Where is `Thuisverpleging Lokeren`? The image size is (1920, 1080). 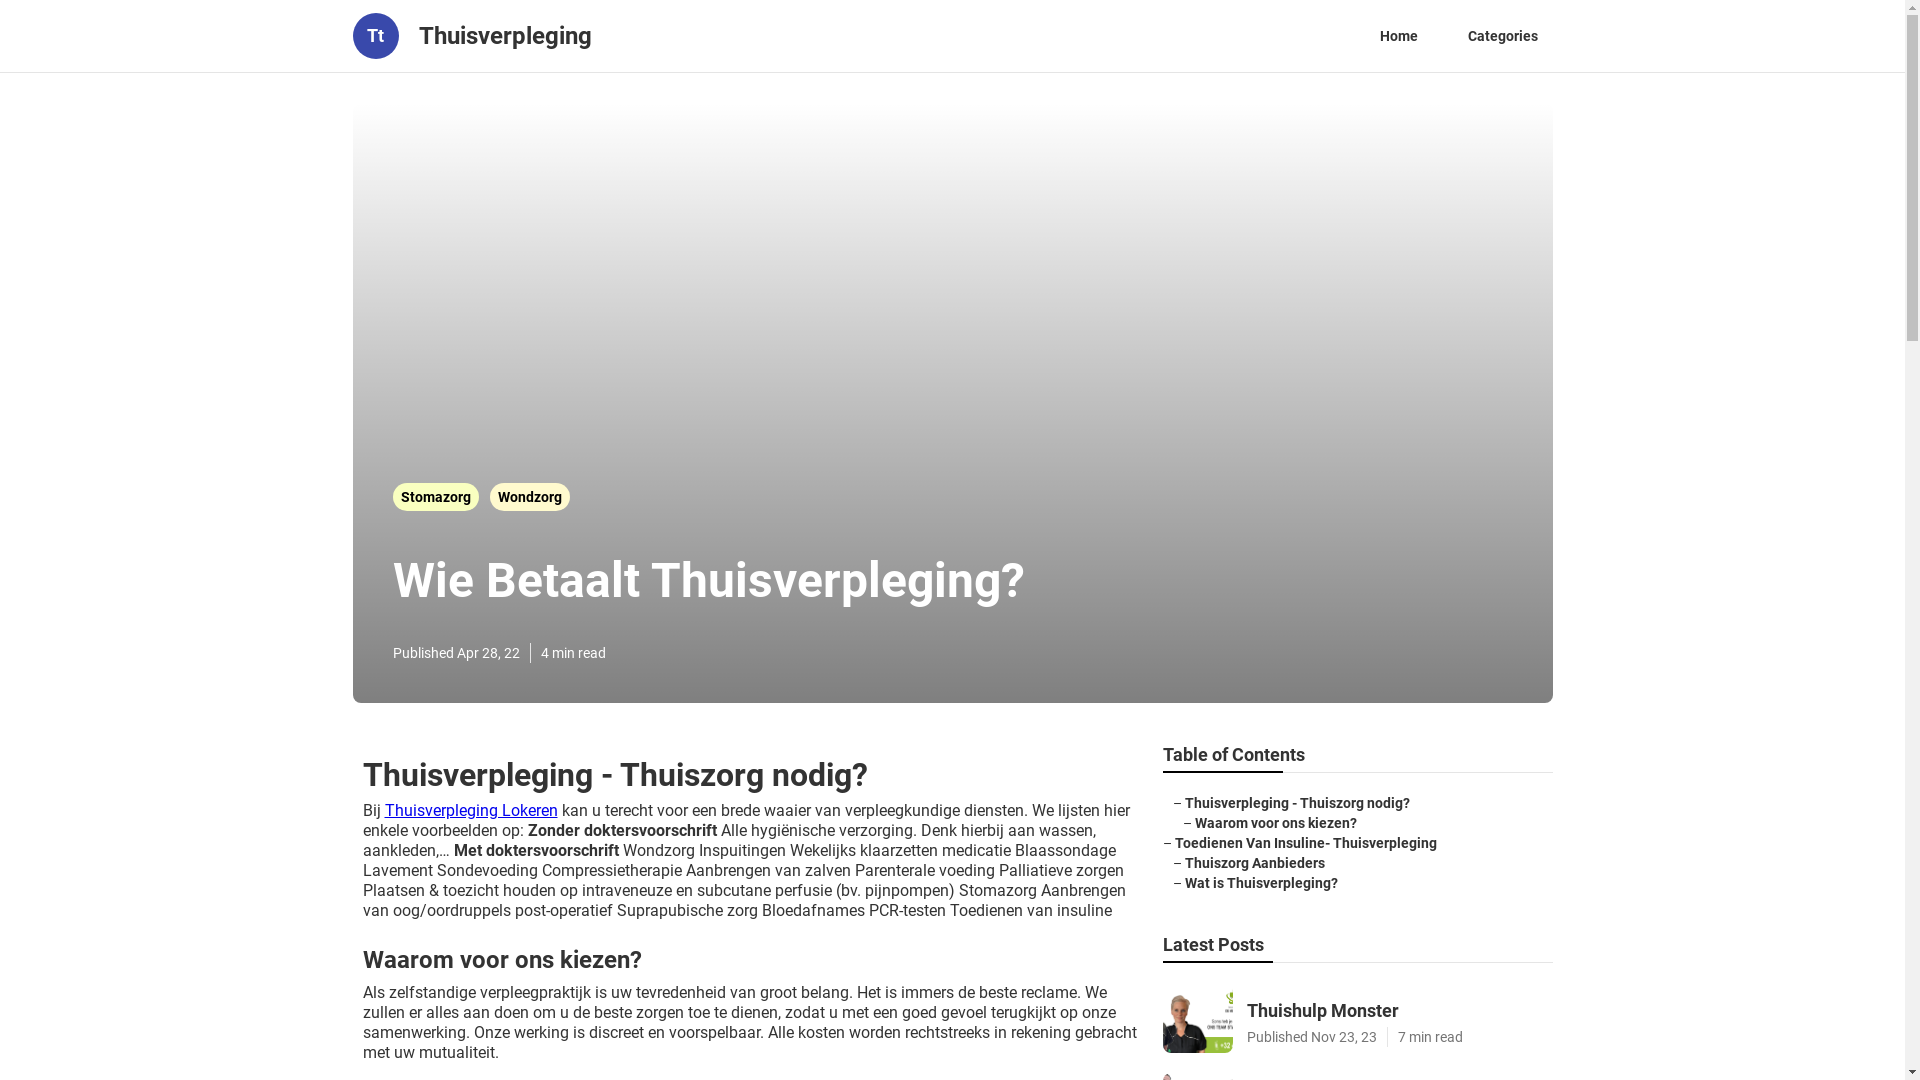
Thuisverpleging Lokeren is located at coordinates (470, 810).